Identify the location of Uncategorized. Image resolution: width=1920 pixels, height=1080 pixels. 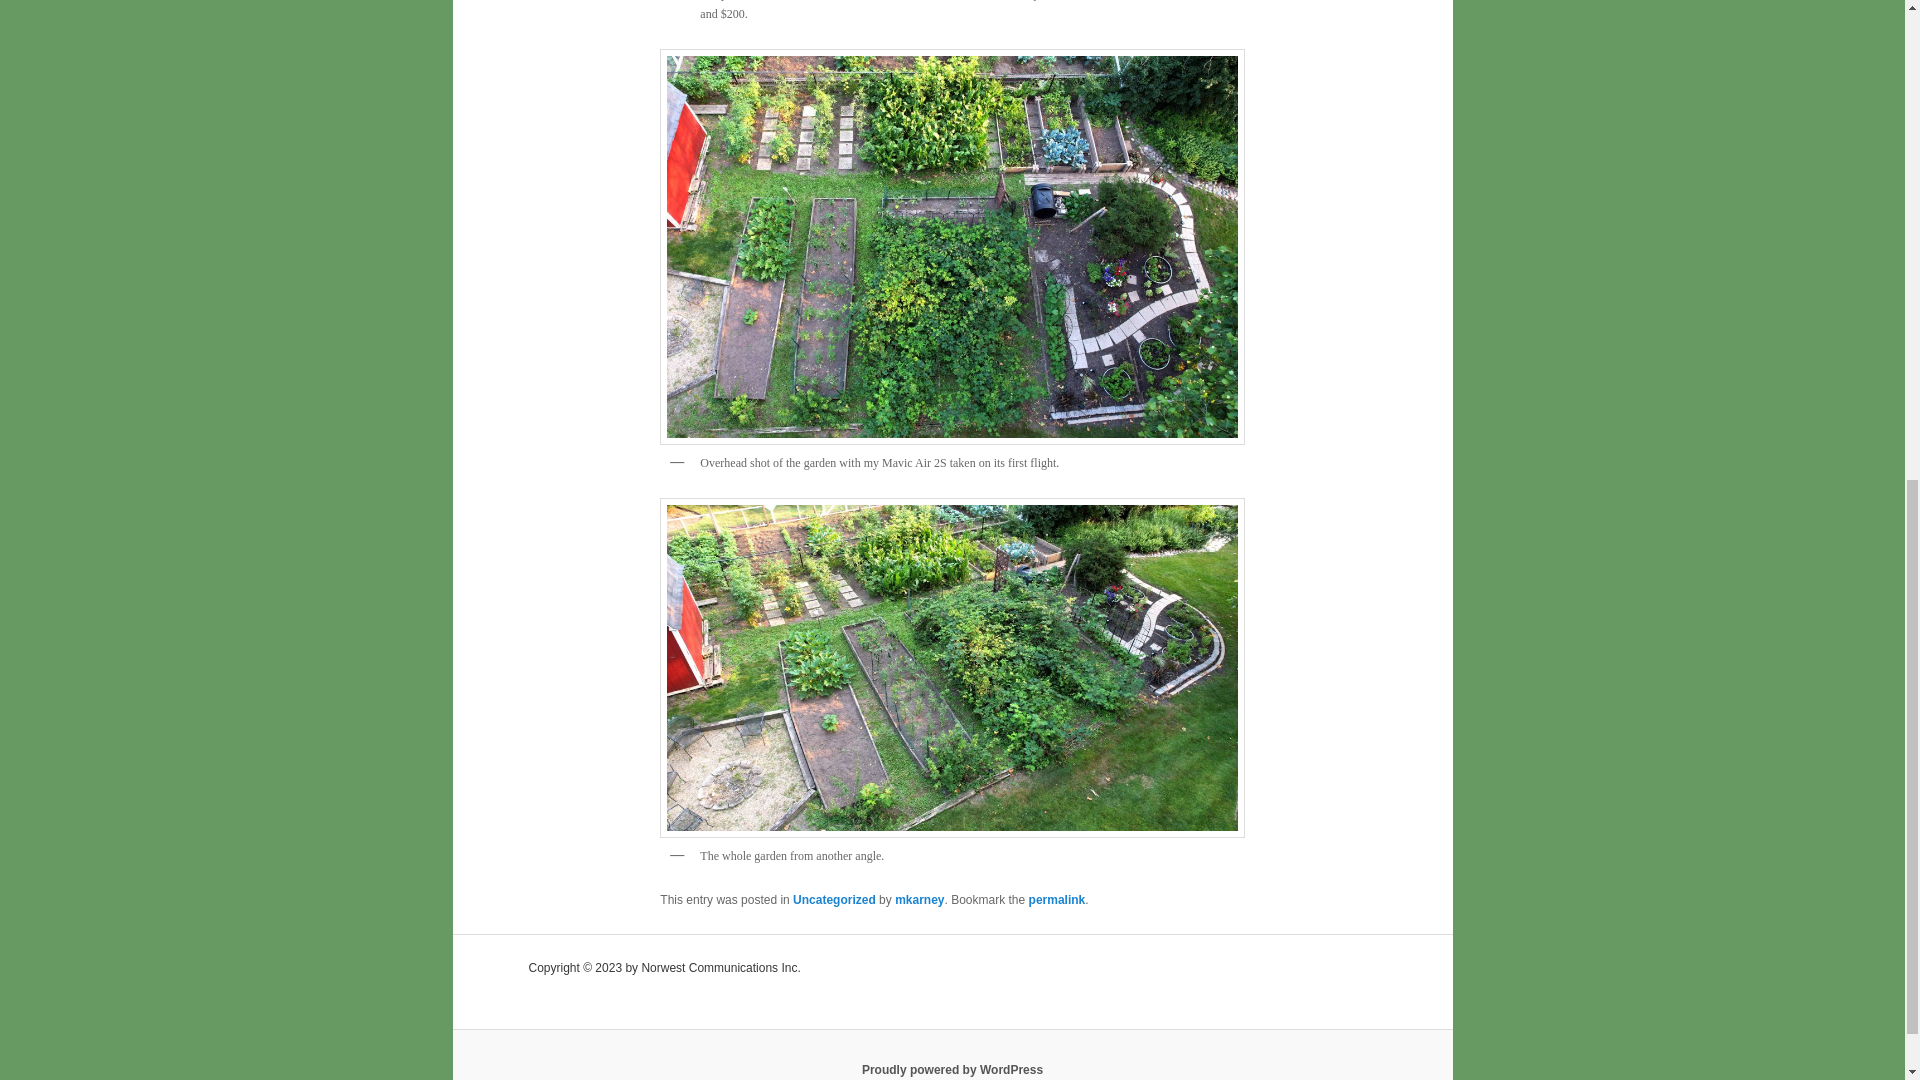
(834, 900).